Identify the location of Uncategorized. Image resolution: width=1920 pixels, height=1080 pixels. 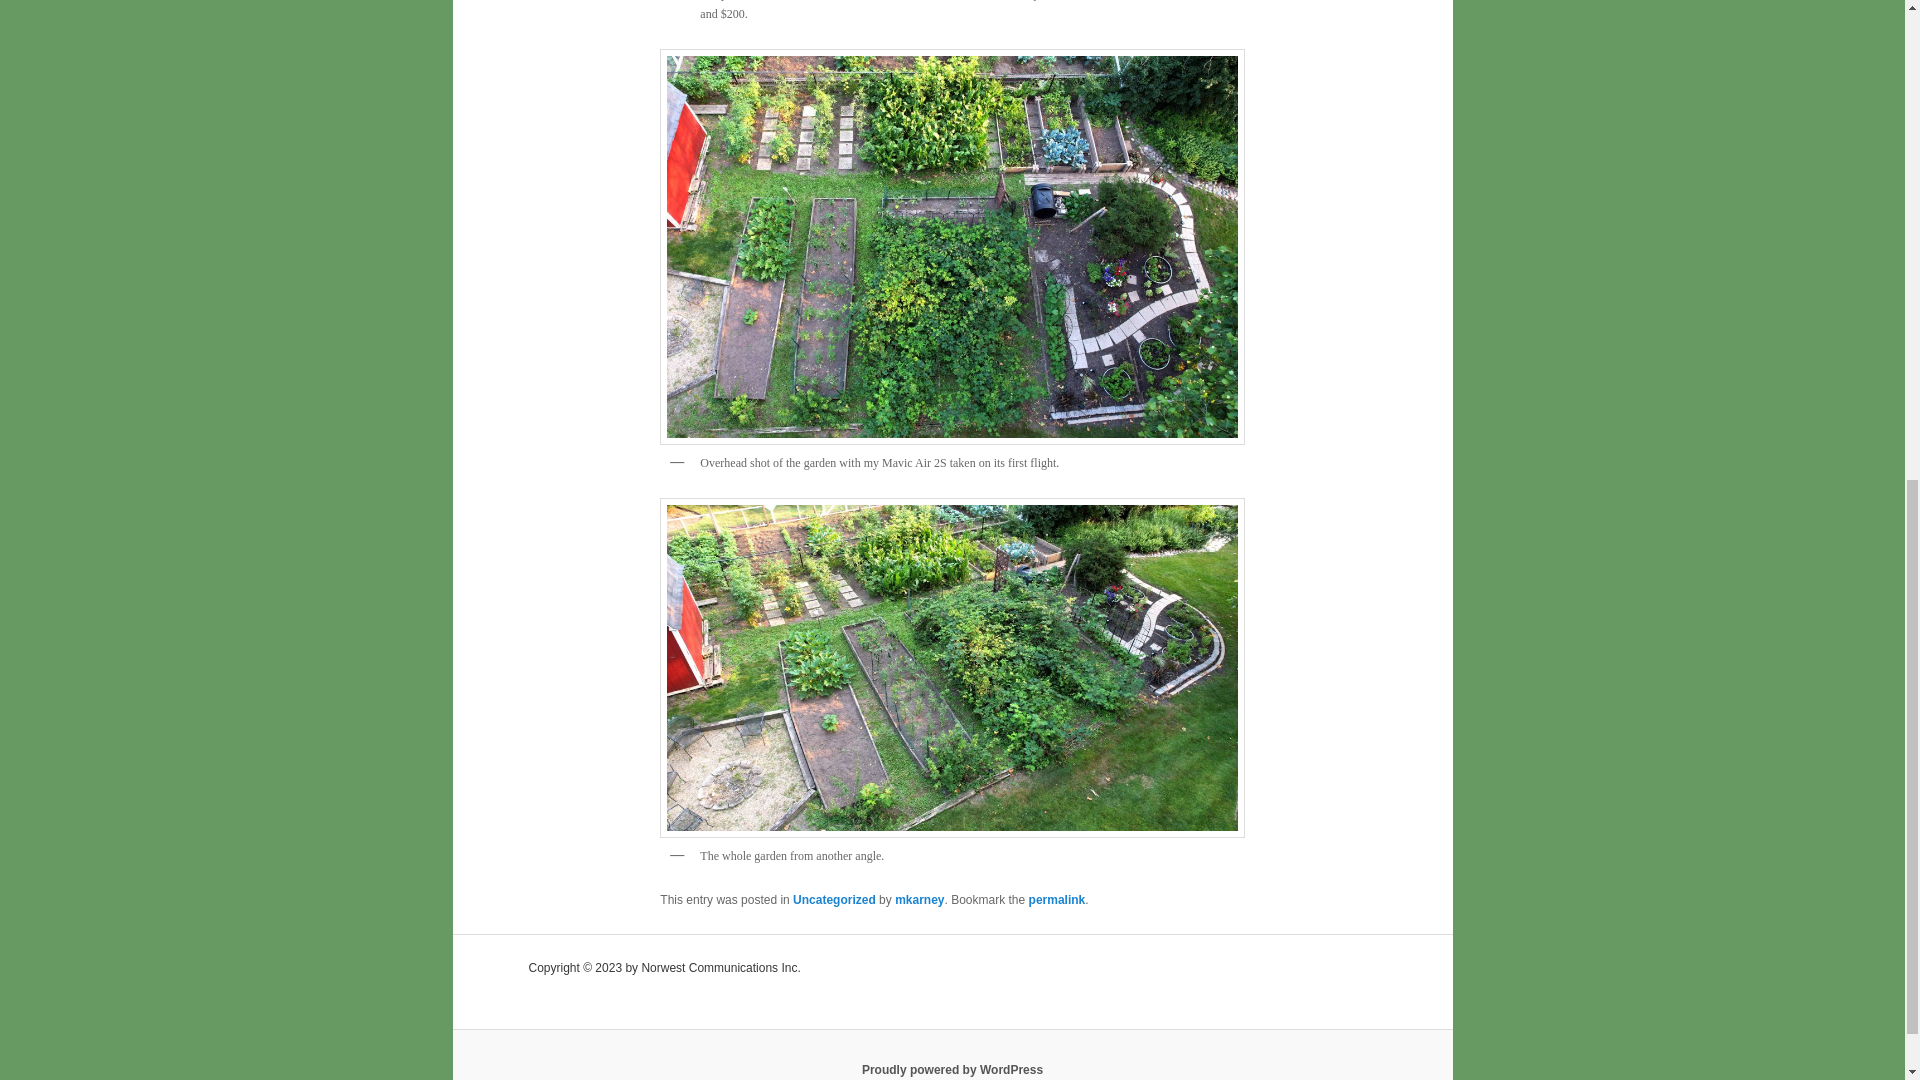
(834, 900).